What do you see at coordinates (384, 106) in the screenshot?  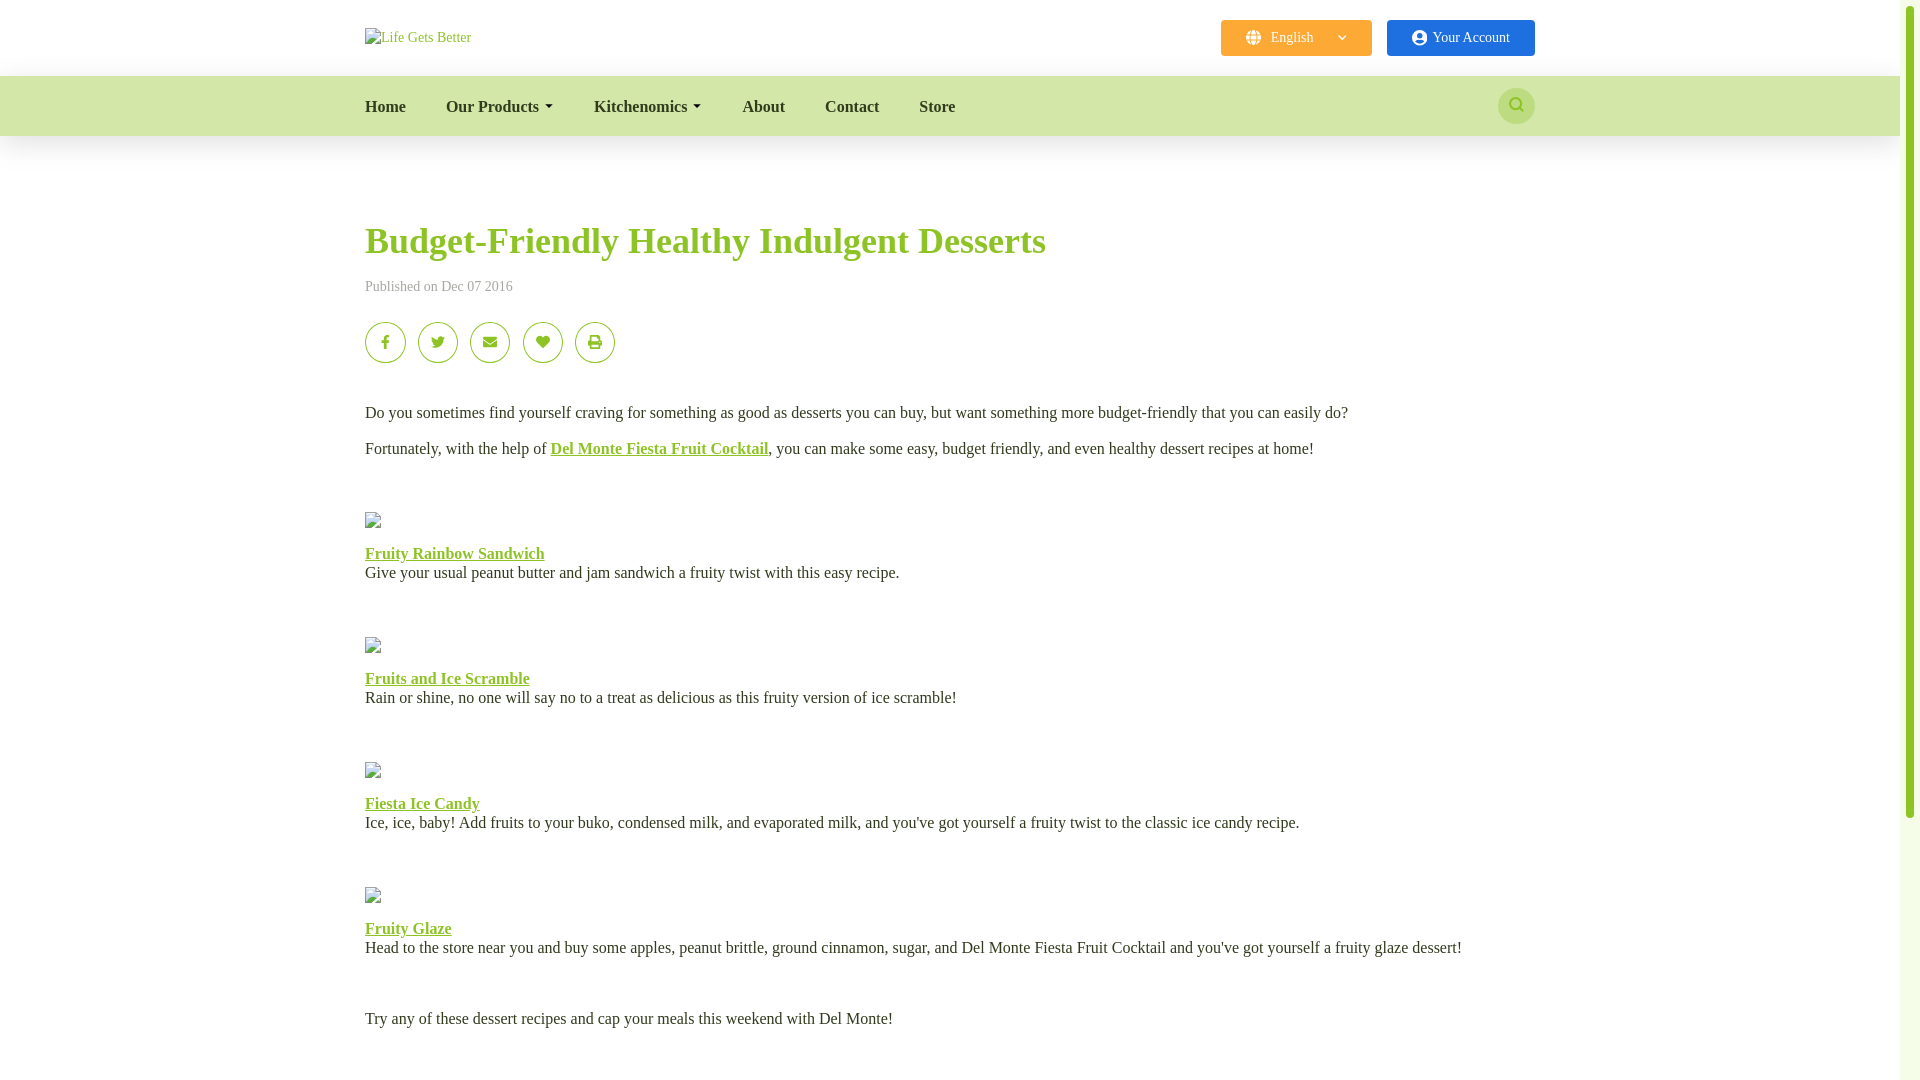 I see `Home` at bounding box center [384, 106].